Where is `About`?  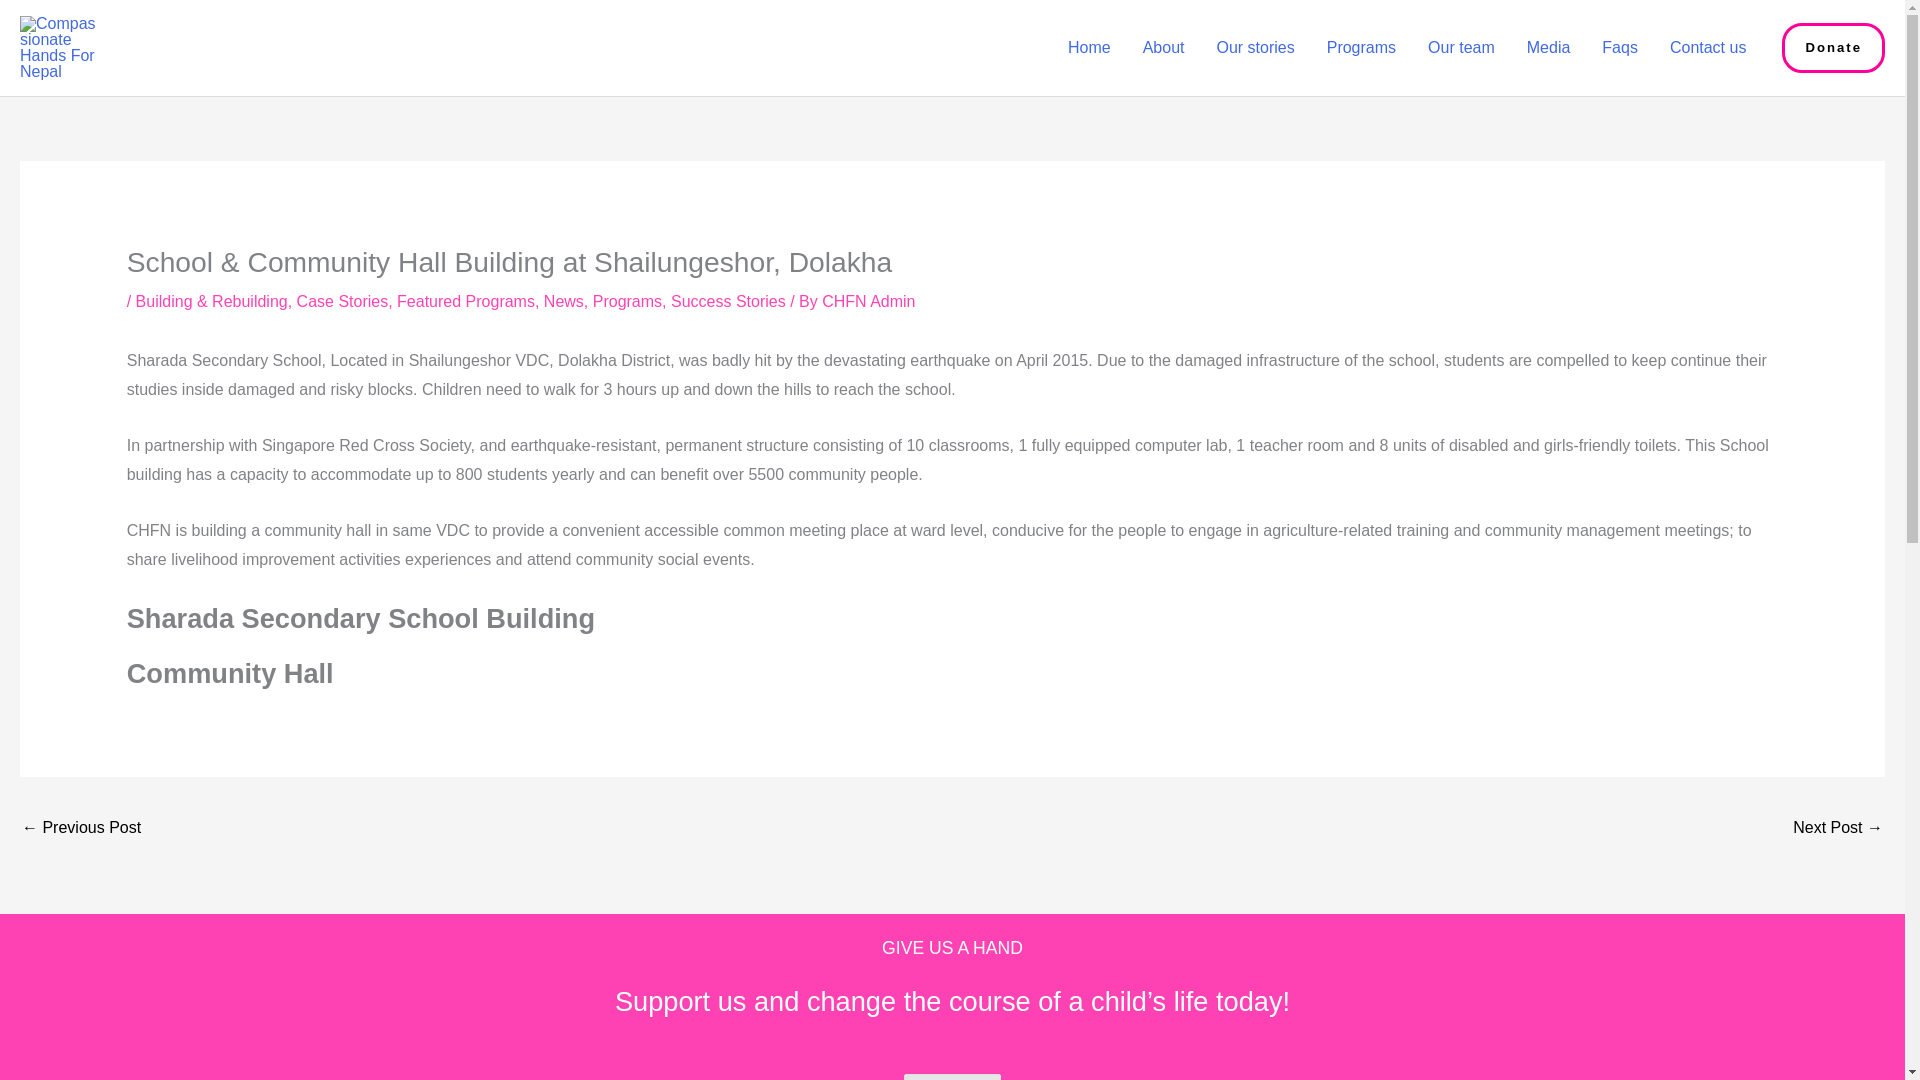 About is located at coordinates (1164, 48).